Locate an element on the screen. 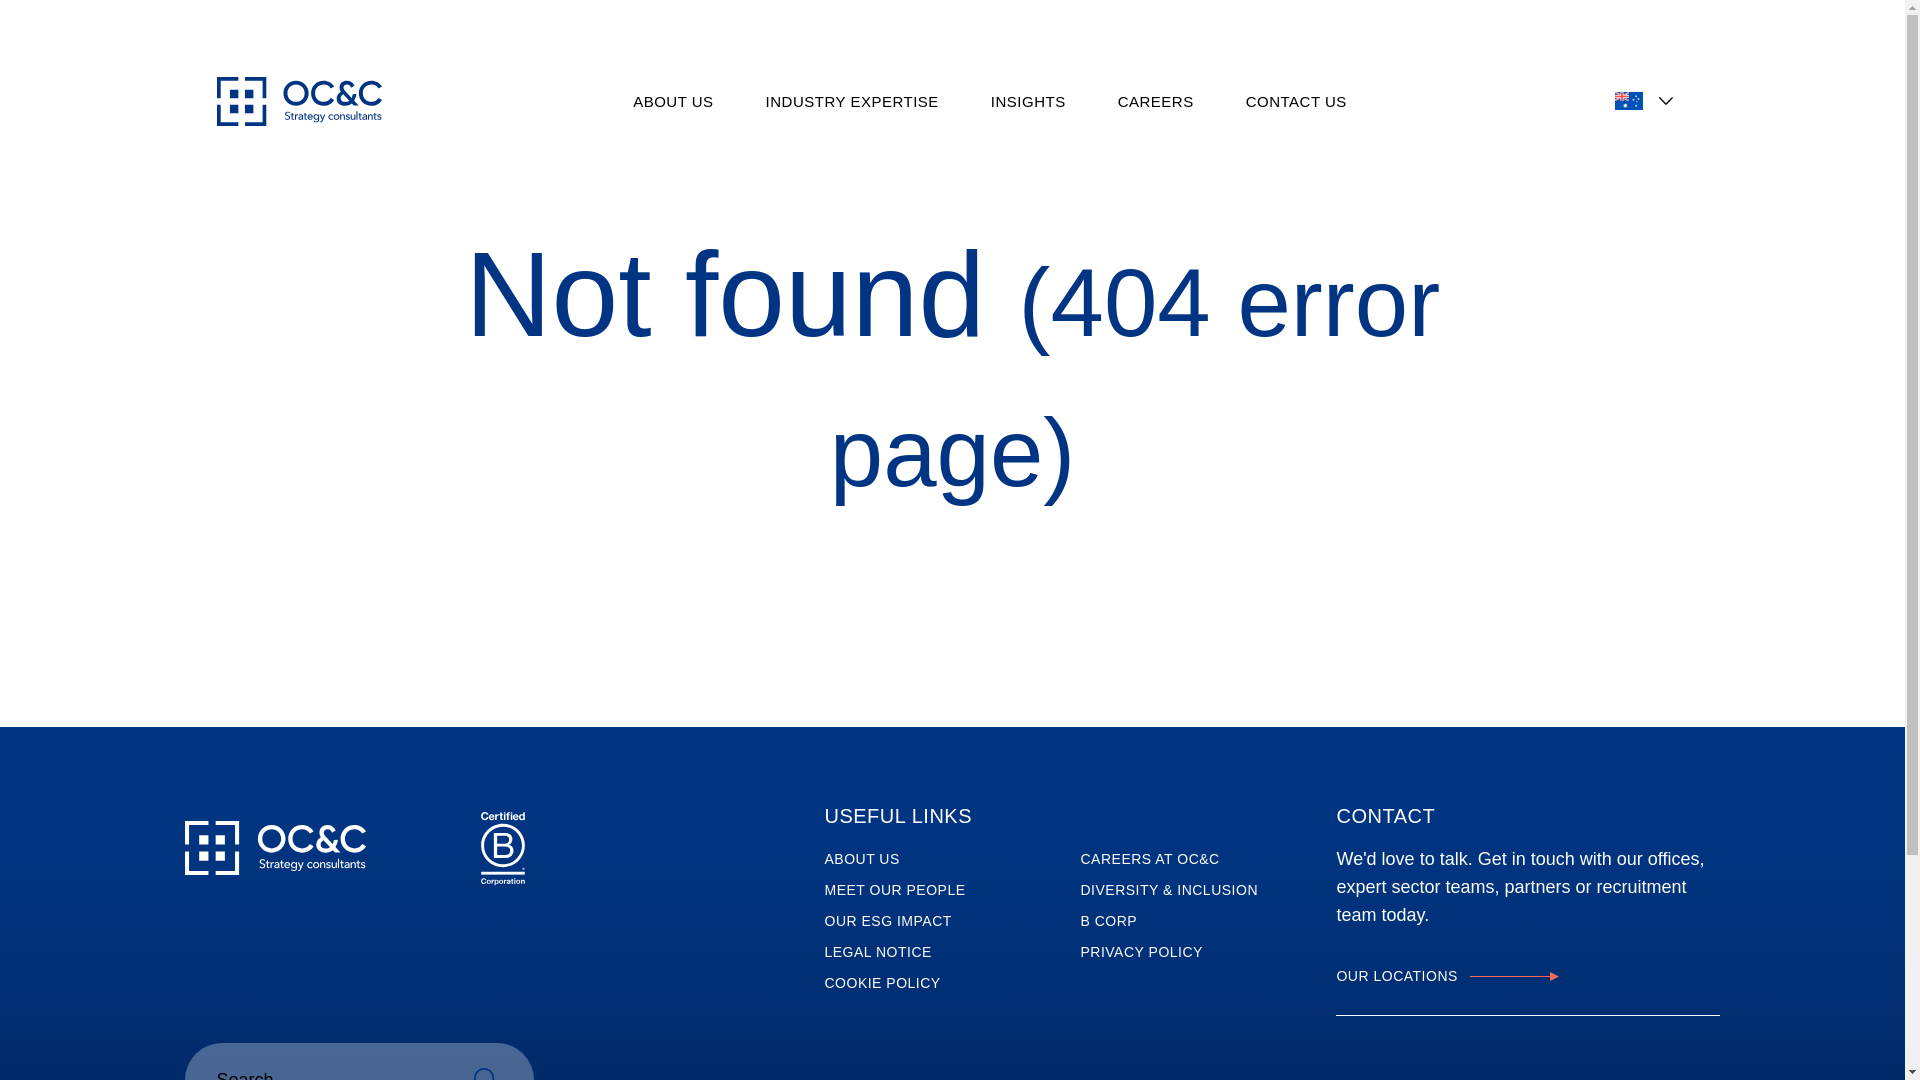  CONTACT US is located at coordinates (1296, 101).